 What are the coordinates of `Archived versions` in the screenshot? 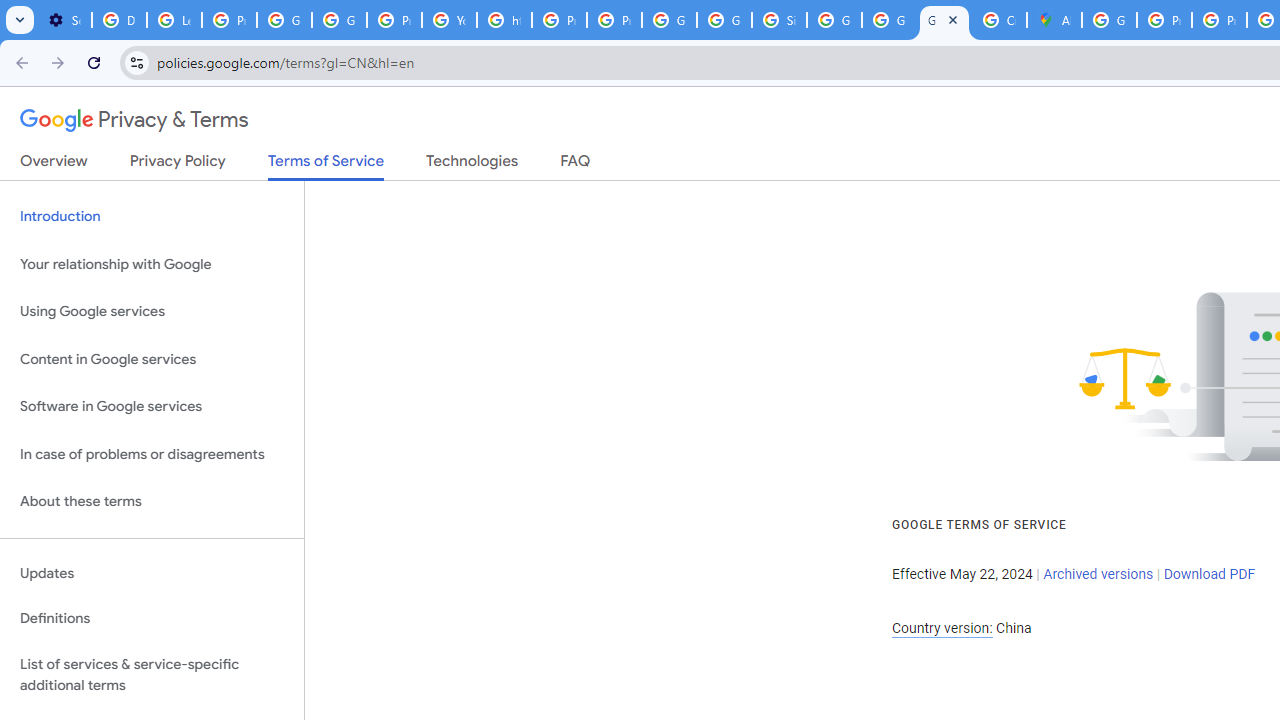 It's located at (1098, 574).